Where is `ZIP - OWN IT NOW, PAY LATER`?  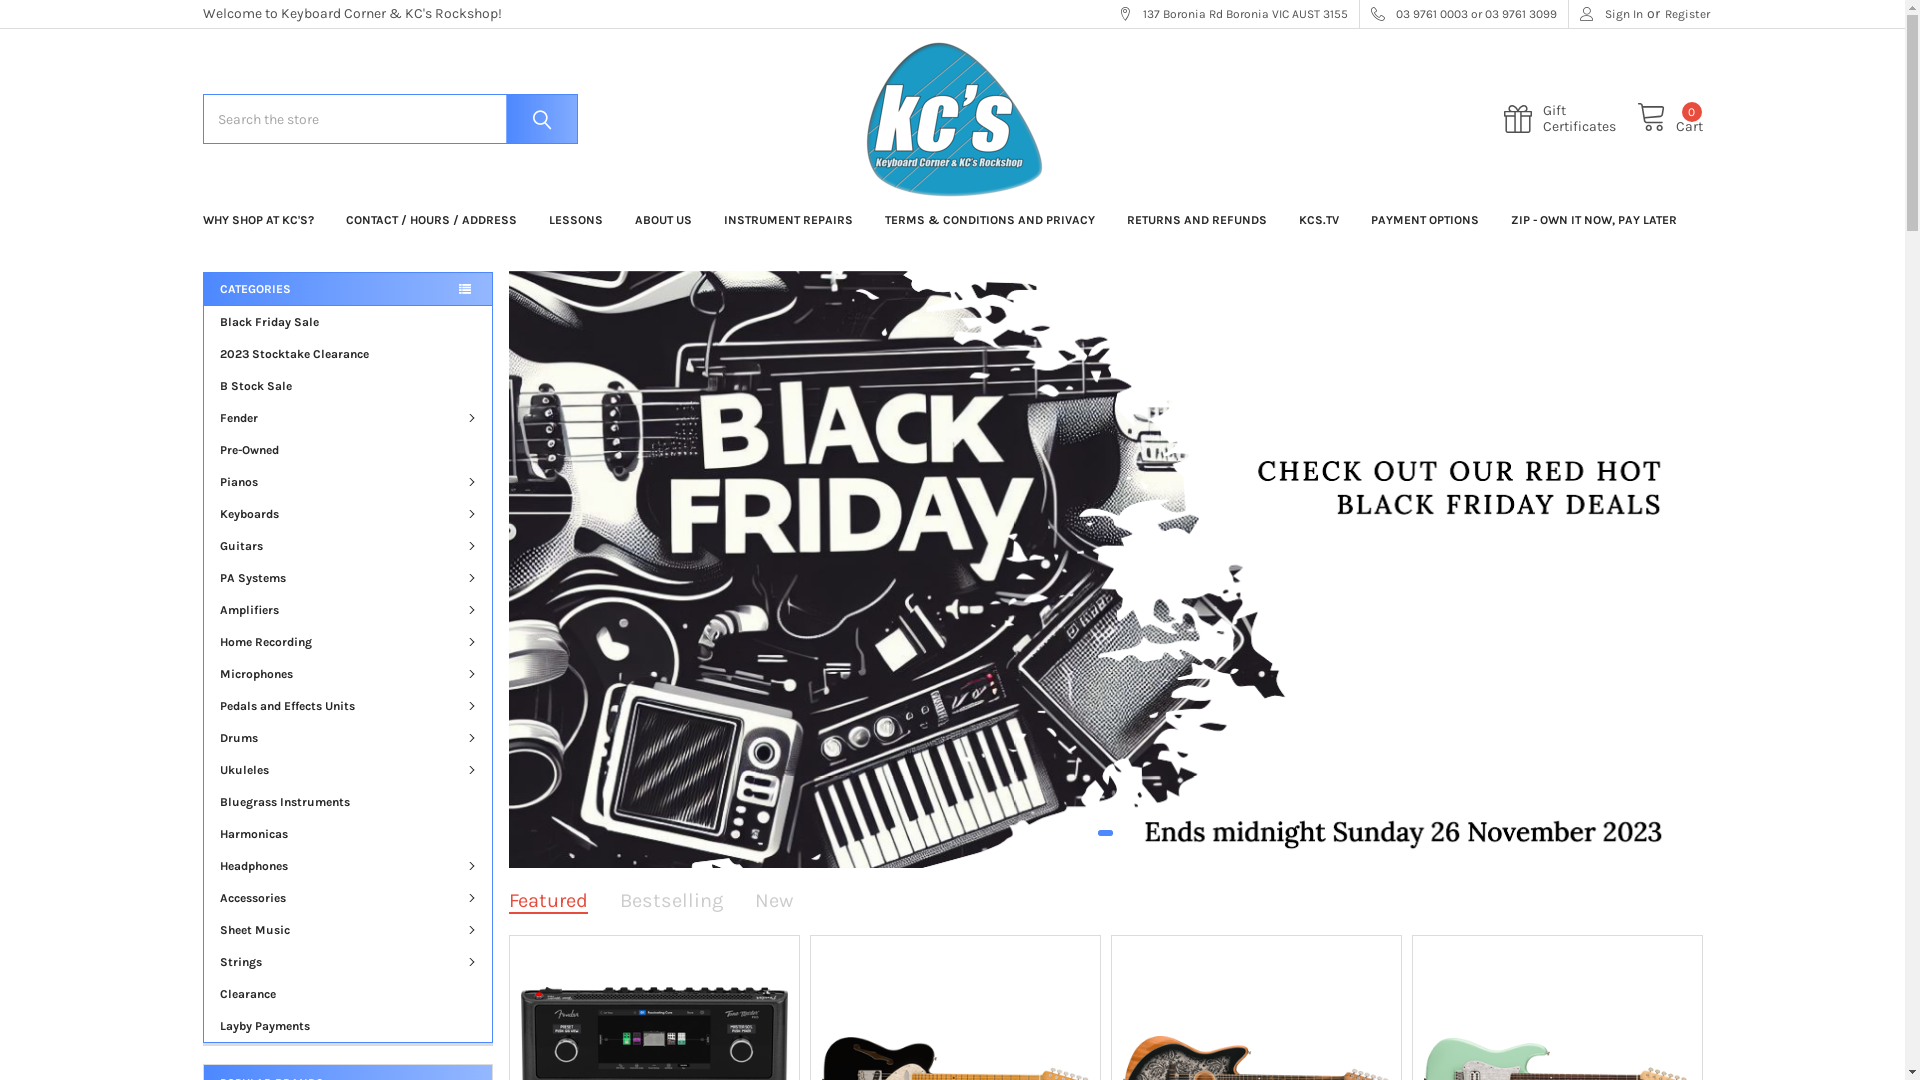
ZIP - OWN IT NOW, PAY LATER is located at coordinates (1593, 220).